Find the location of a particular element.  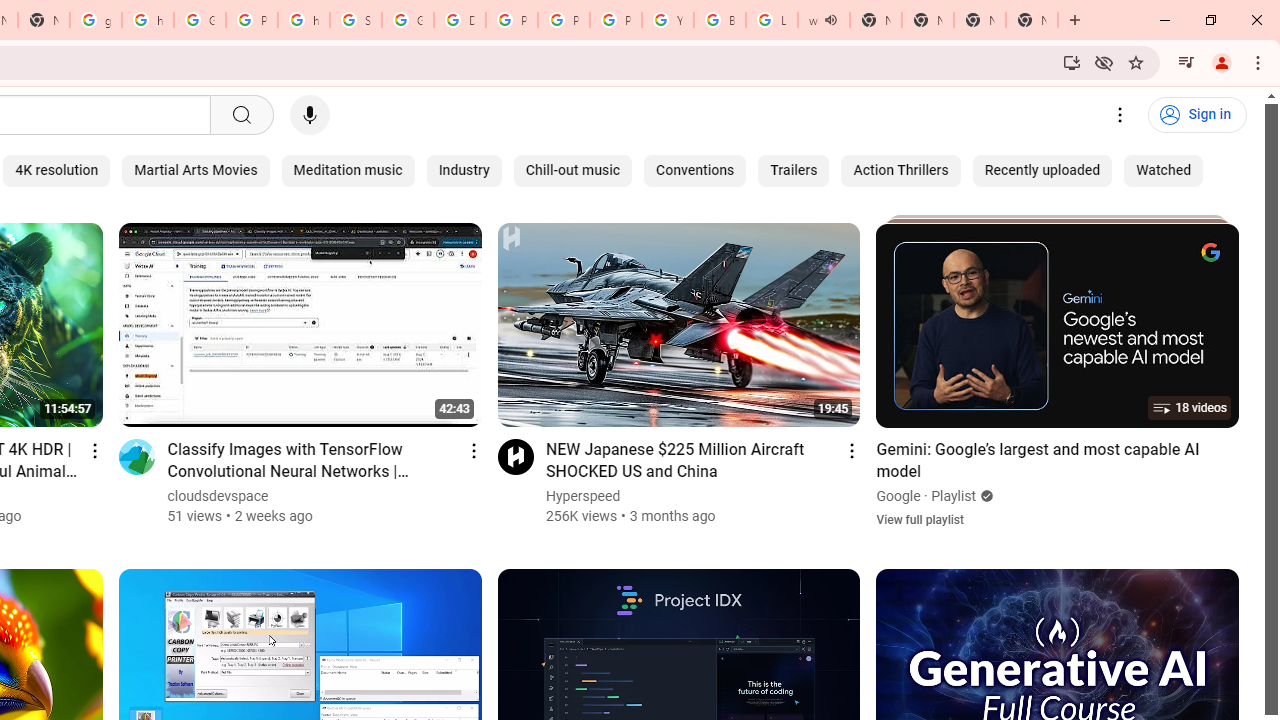

Recently uploaded is located at coordinates (1042, 170).